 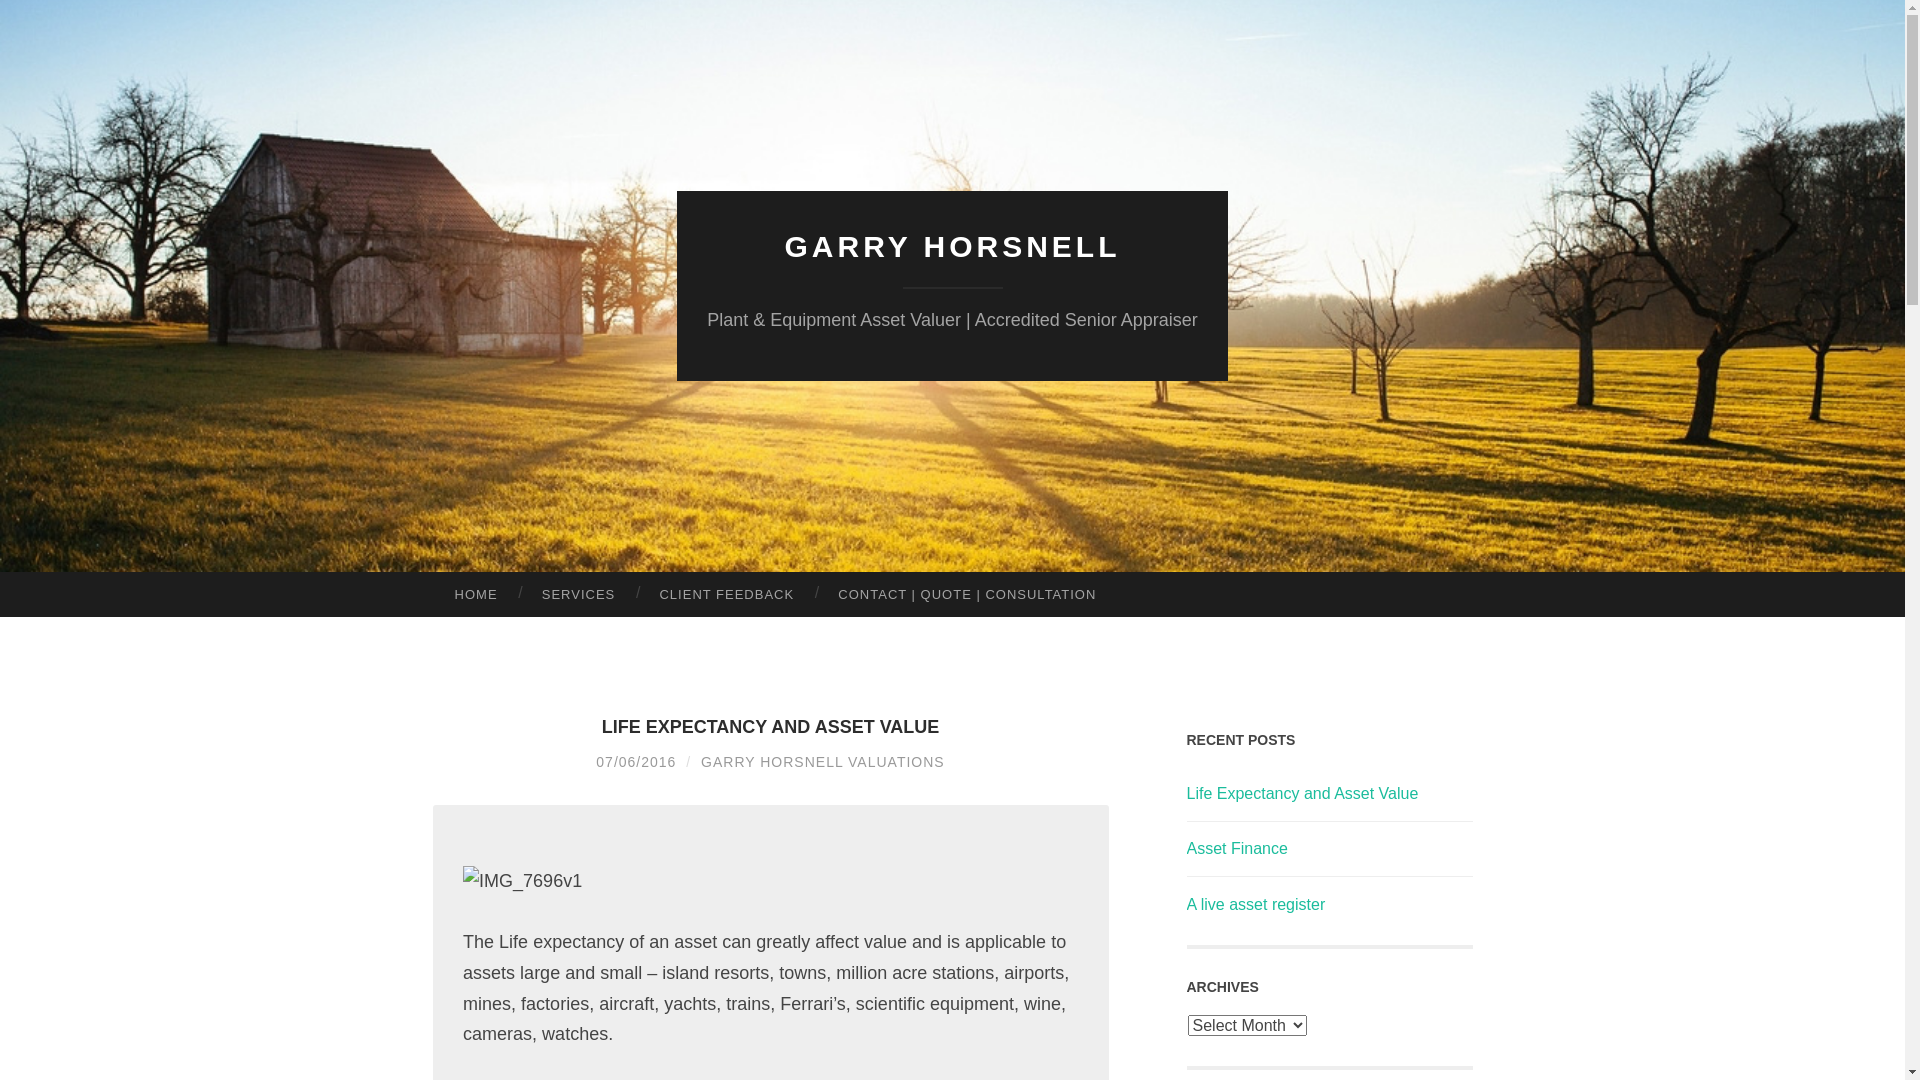 What do you see at coordinates (1236, 848) in the screenshot?
I see `Asset Finance` at bounding box center [1236, 848].